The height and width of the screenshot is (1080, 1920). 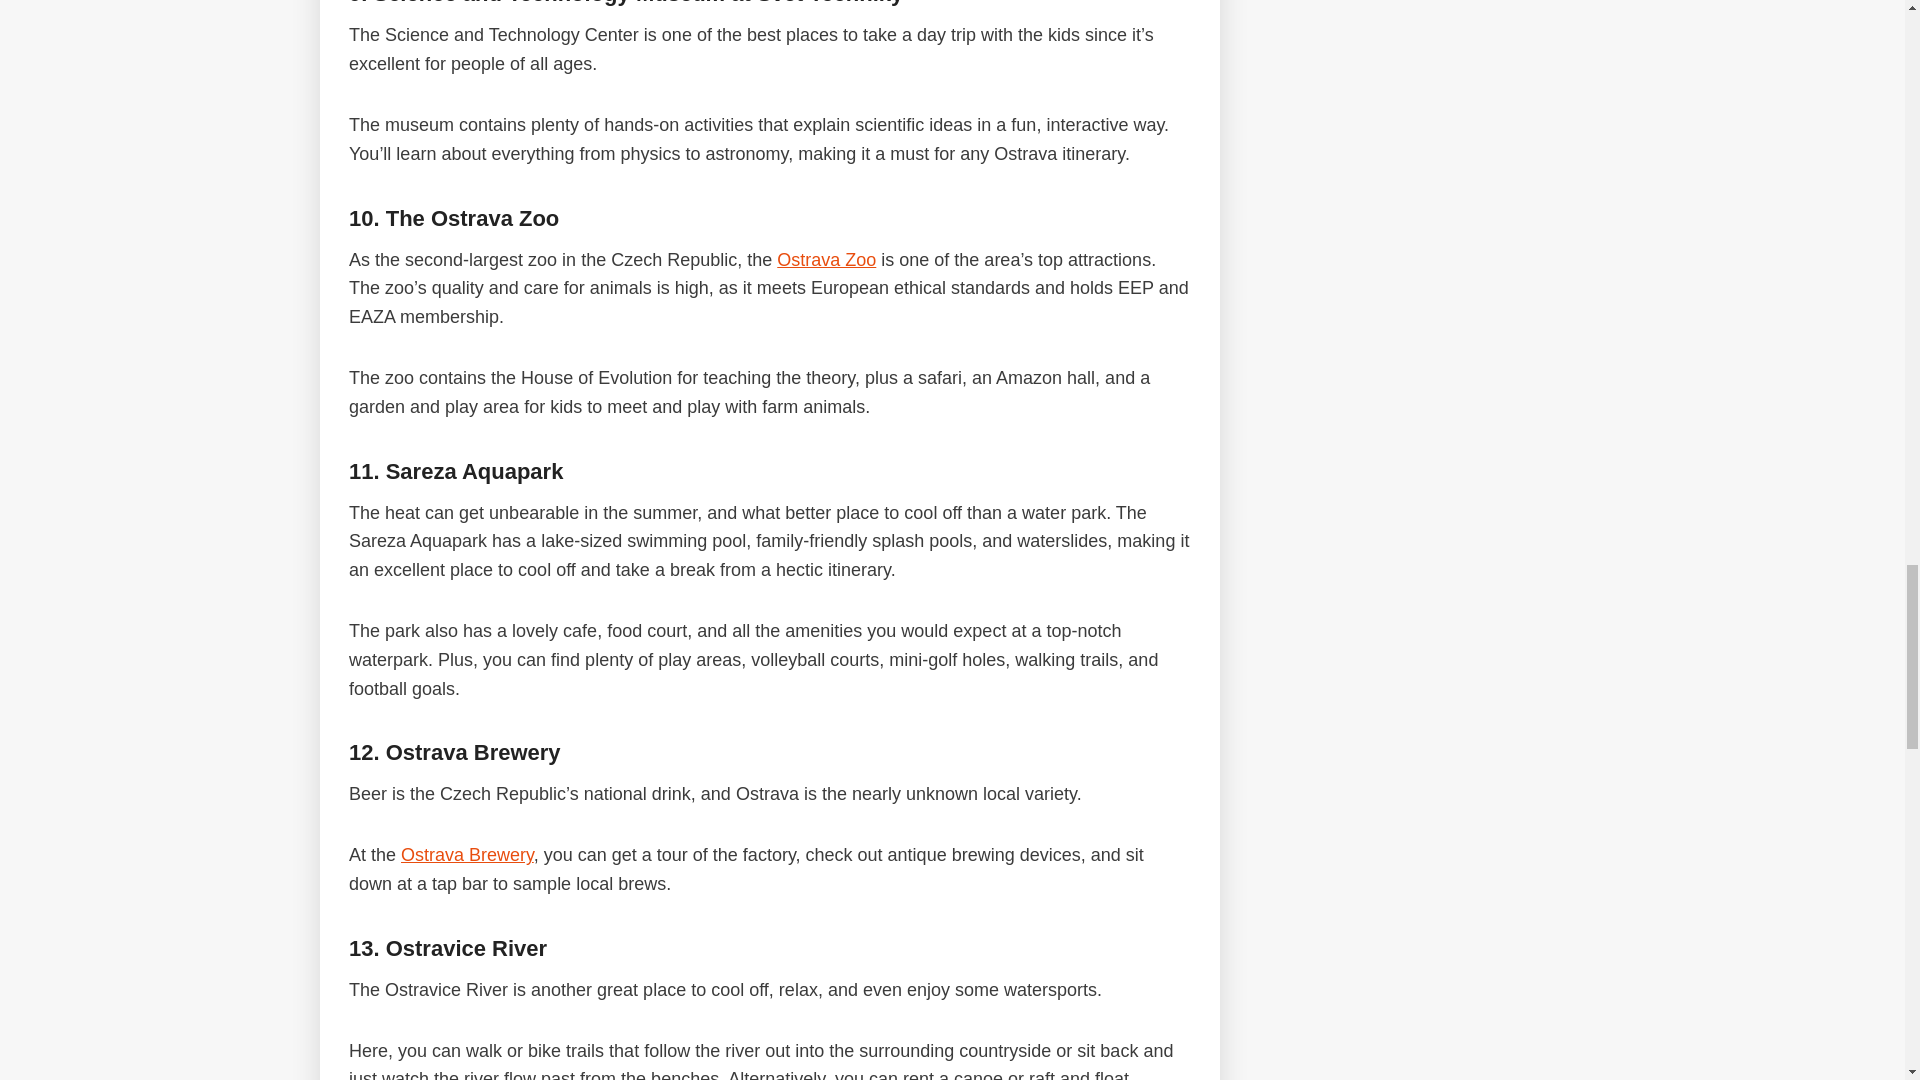 What do you see at coordinates (826, 260) in the screenshot?
I see `Ostrava Zoo` at bounding box center [826, 260].